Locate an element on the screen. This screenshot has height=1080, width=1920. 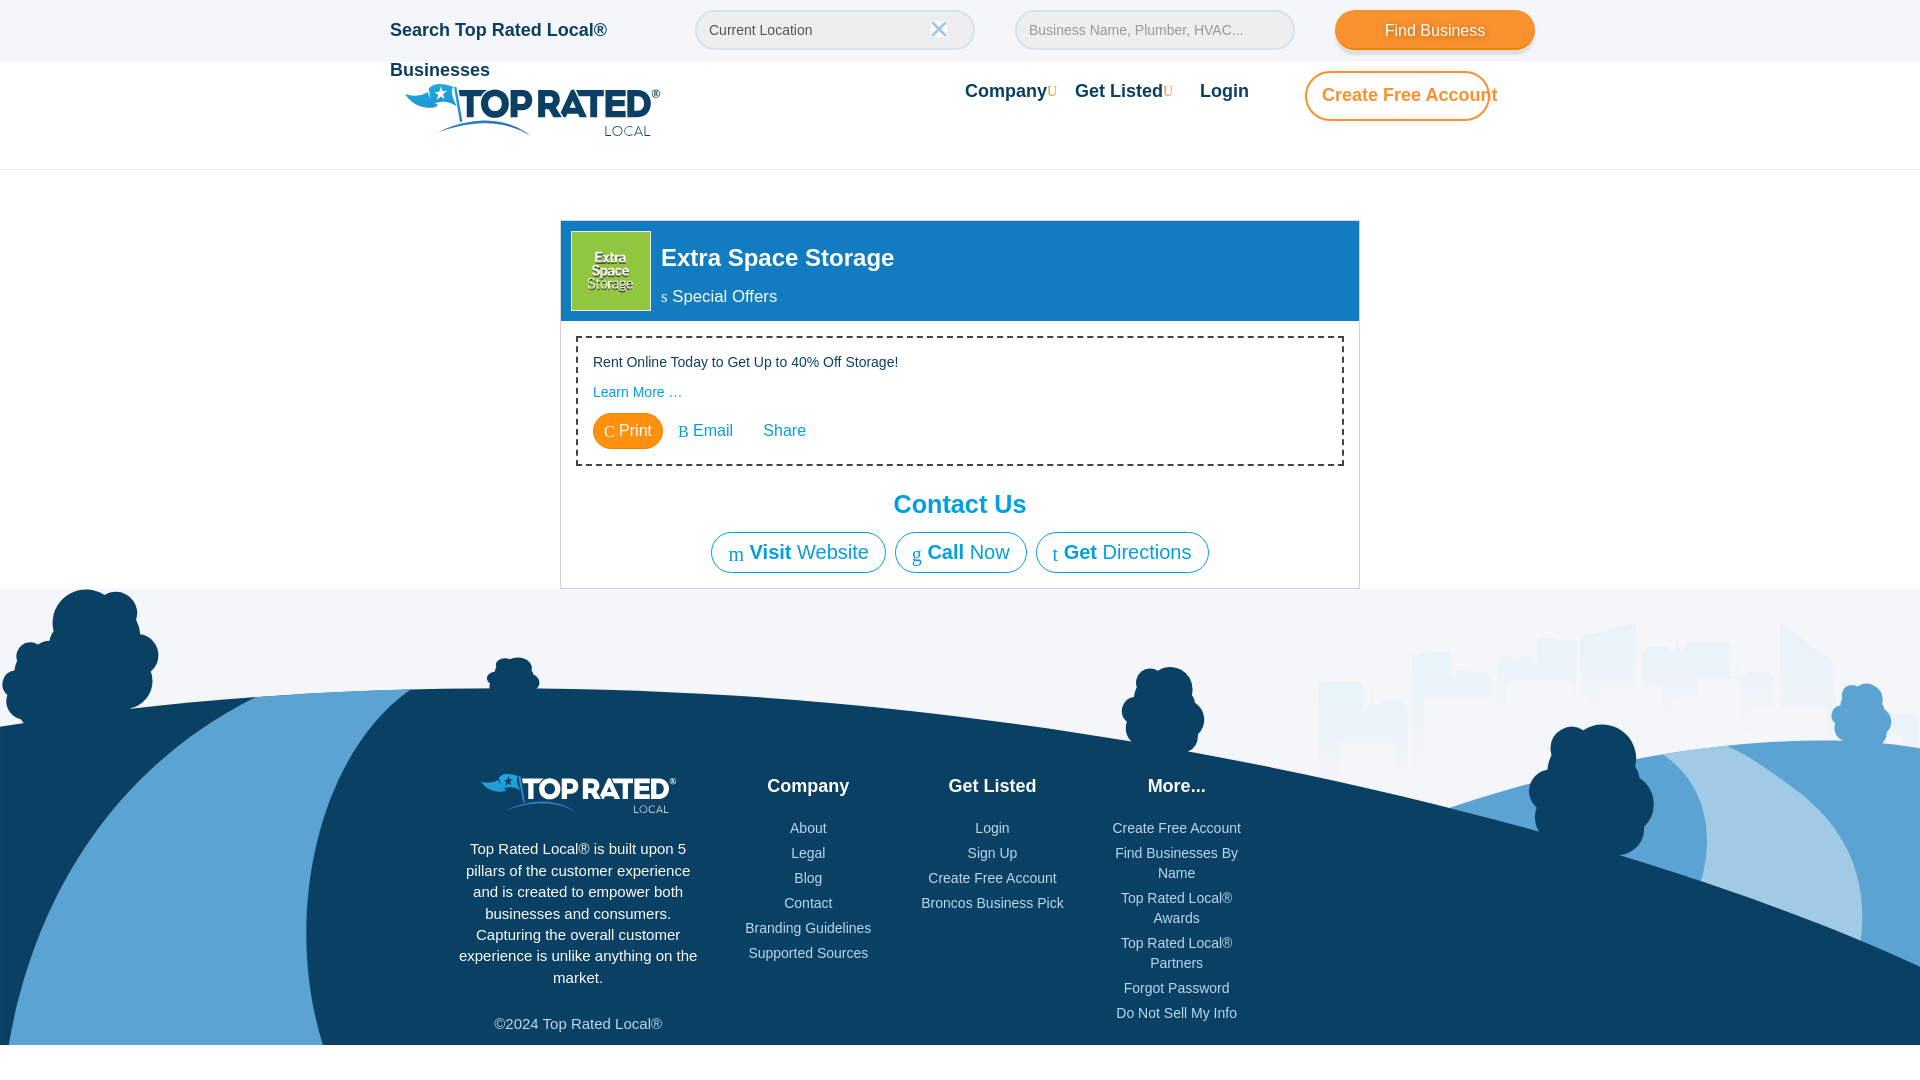
Create Free Account is located at coordinates (1410, 94).